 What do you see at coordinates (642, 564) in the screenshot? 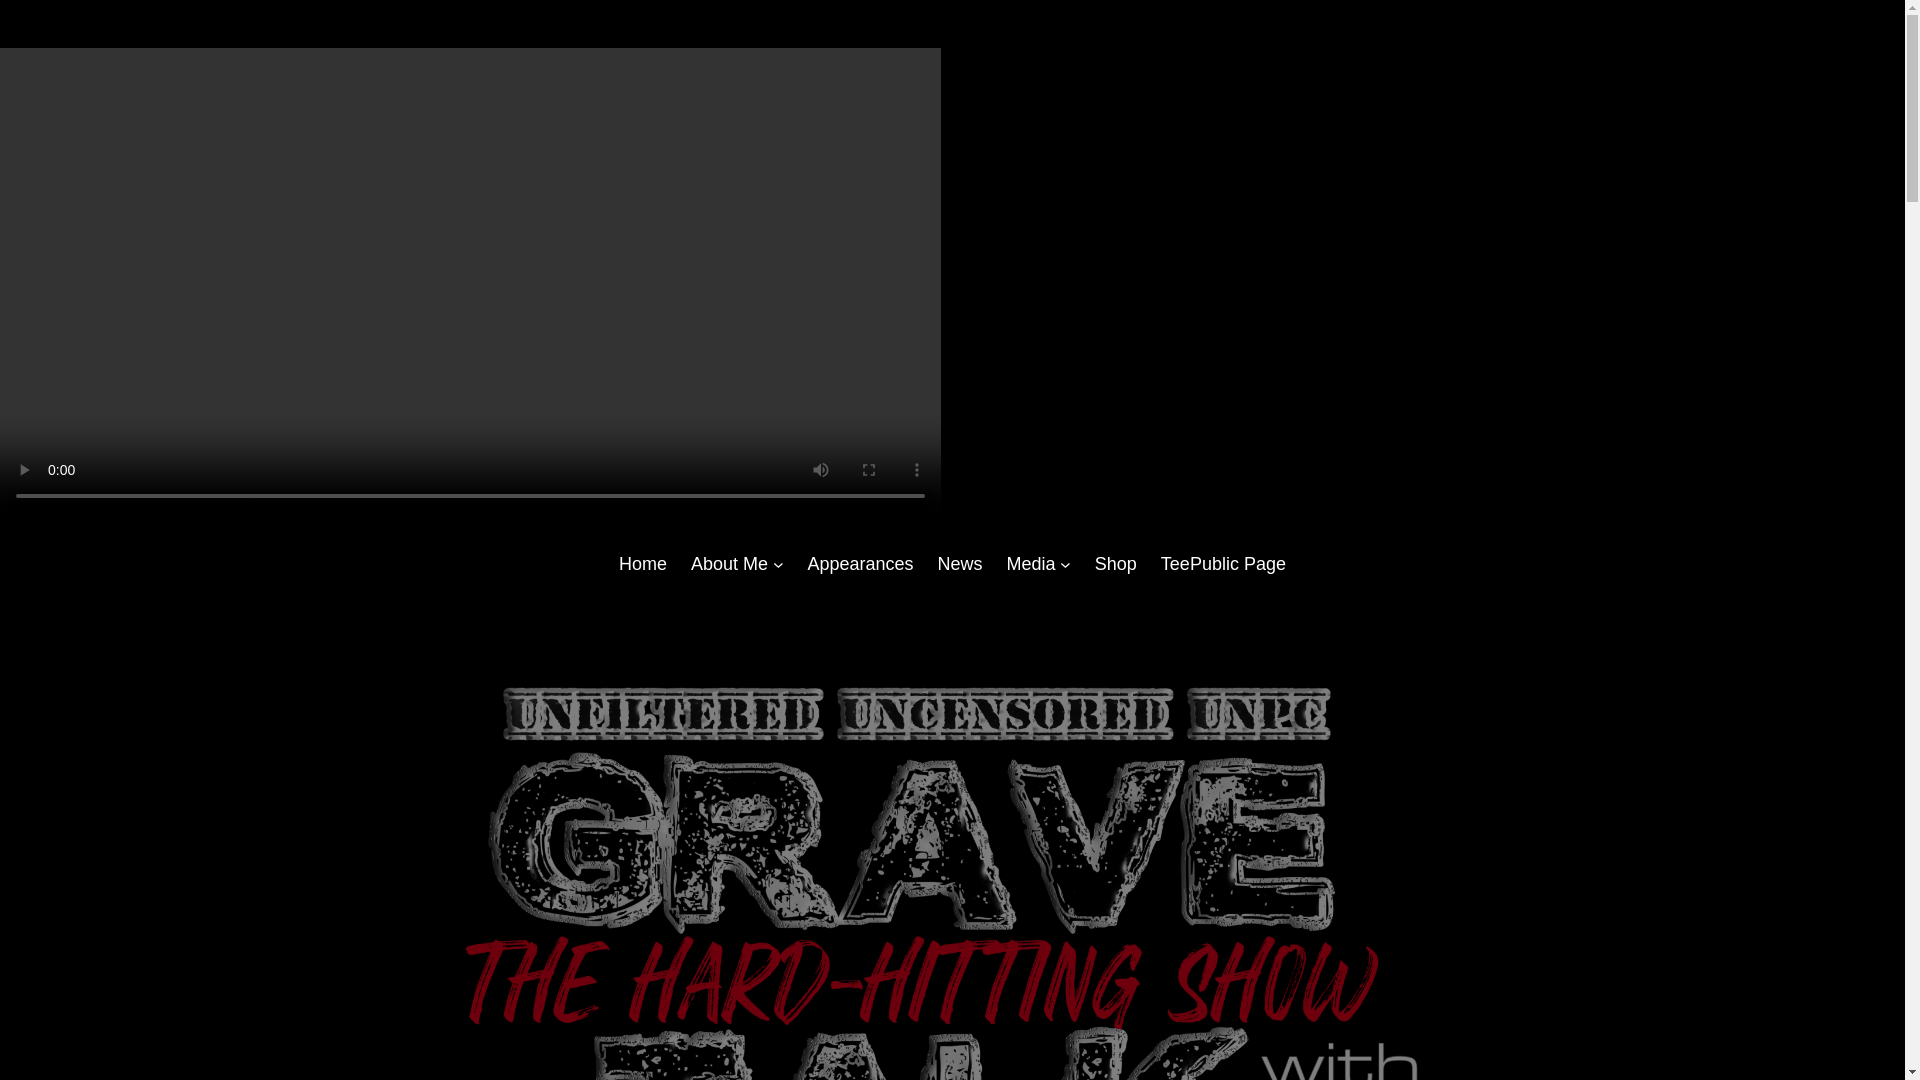
I see `Home` at bounding box center [642, 564].